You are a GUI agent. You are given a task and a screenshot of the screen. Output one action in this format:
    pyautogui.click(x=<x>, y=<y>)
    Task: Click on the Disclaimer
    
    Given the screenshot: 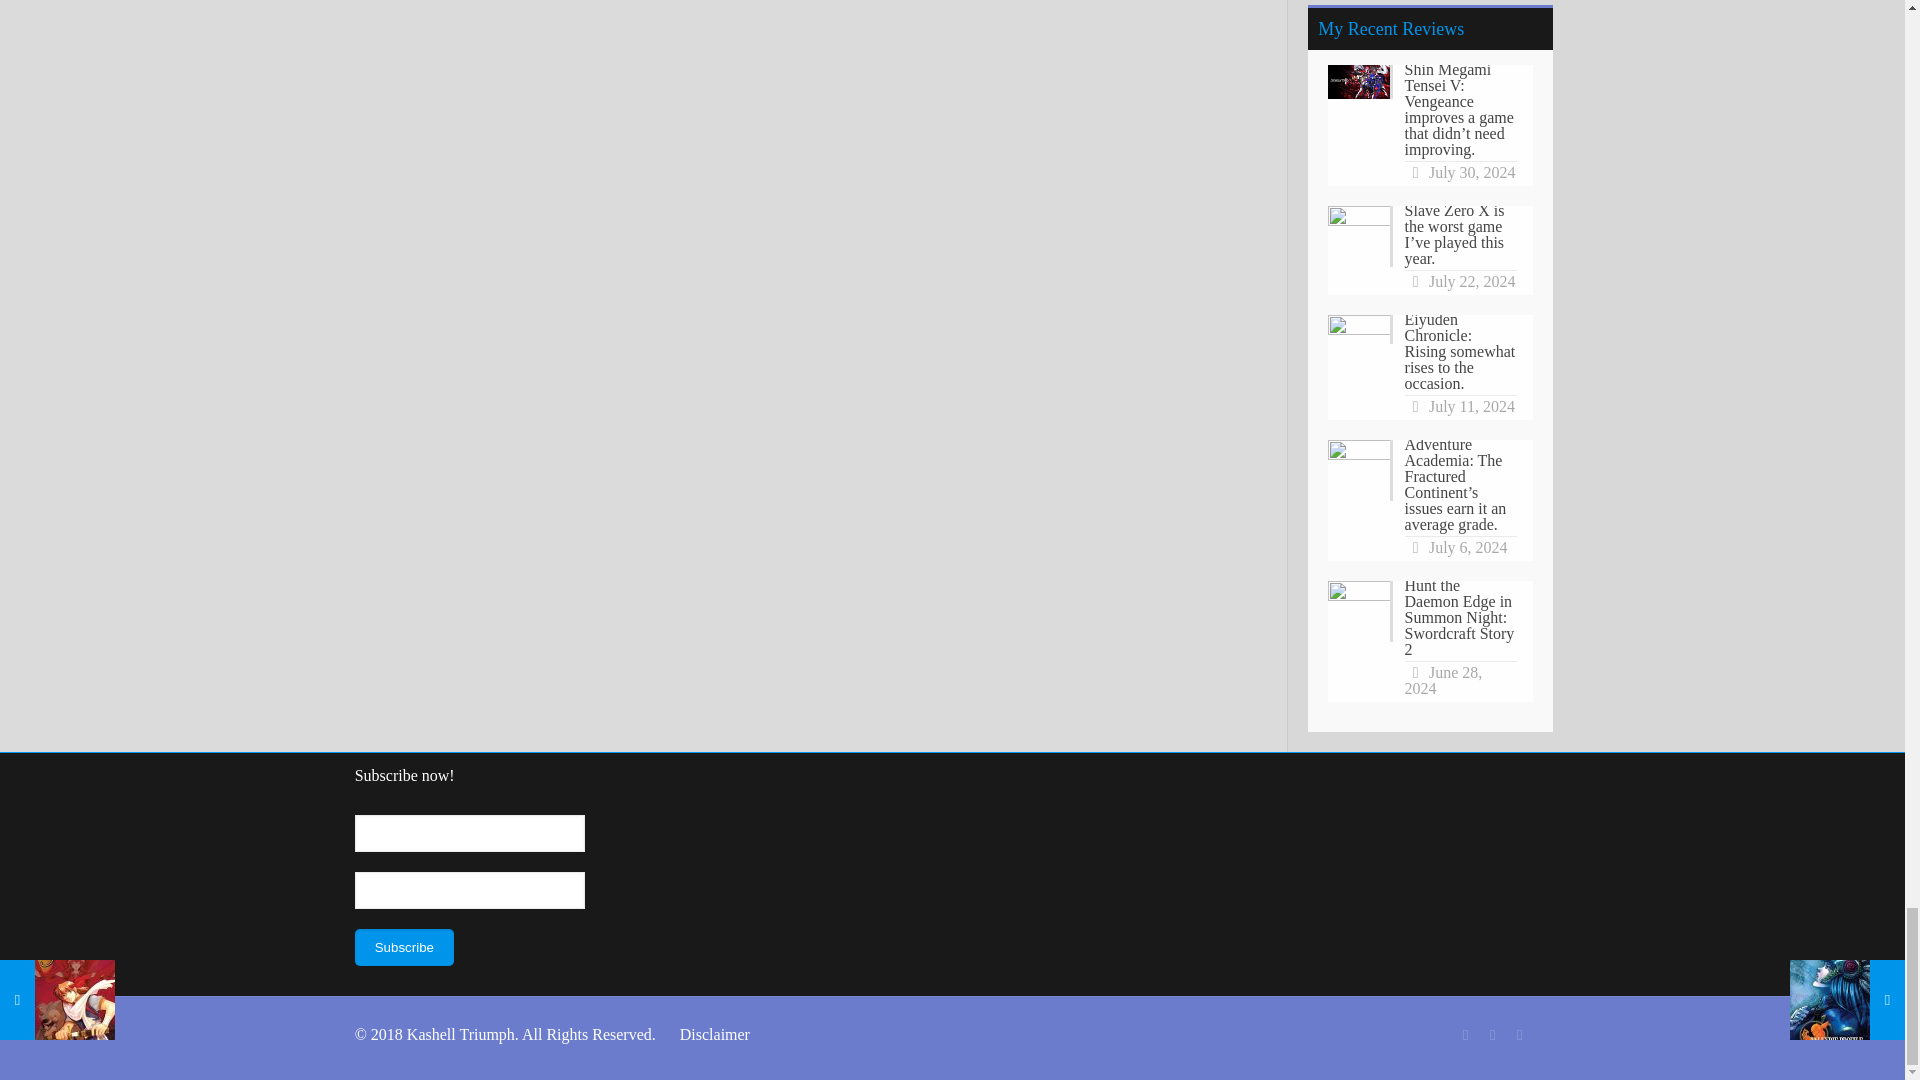 What is the action you would take?
    pyautogui.click(x=714, y=1034)
    